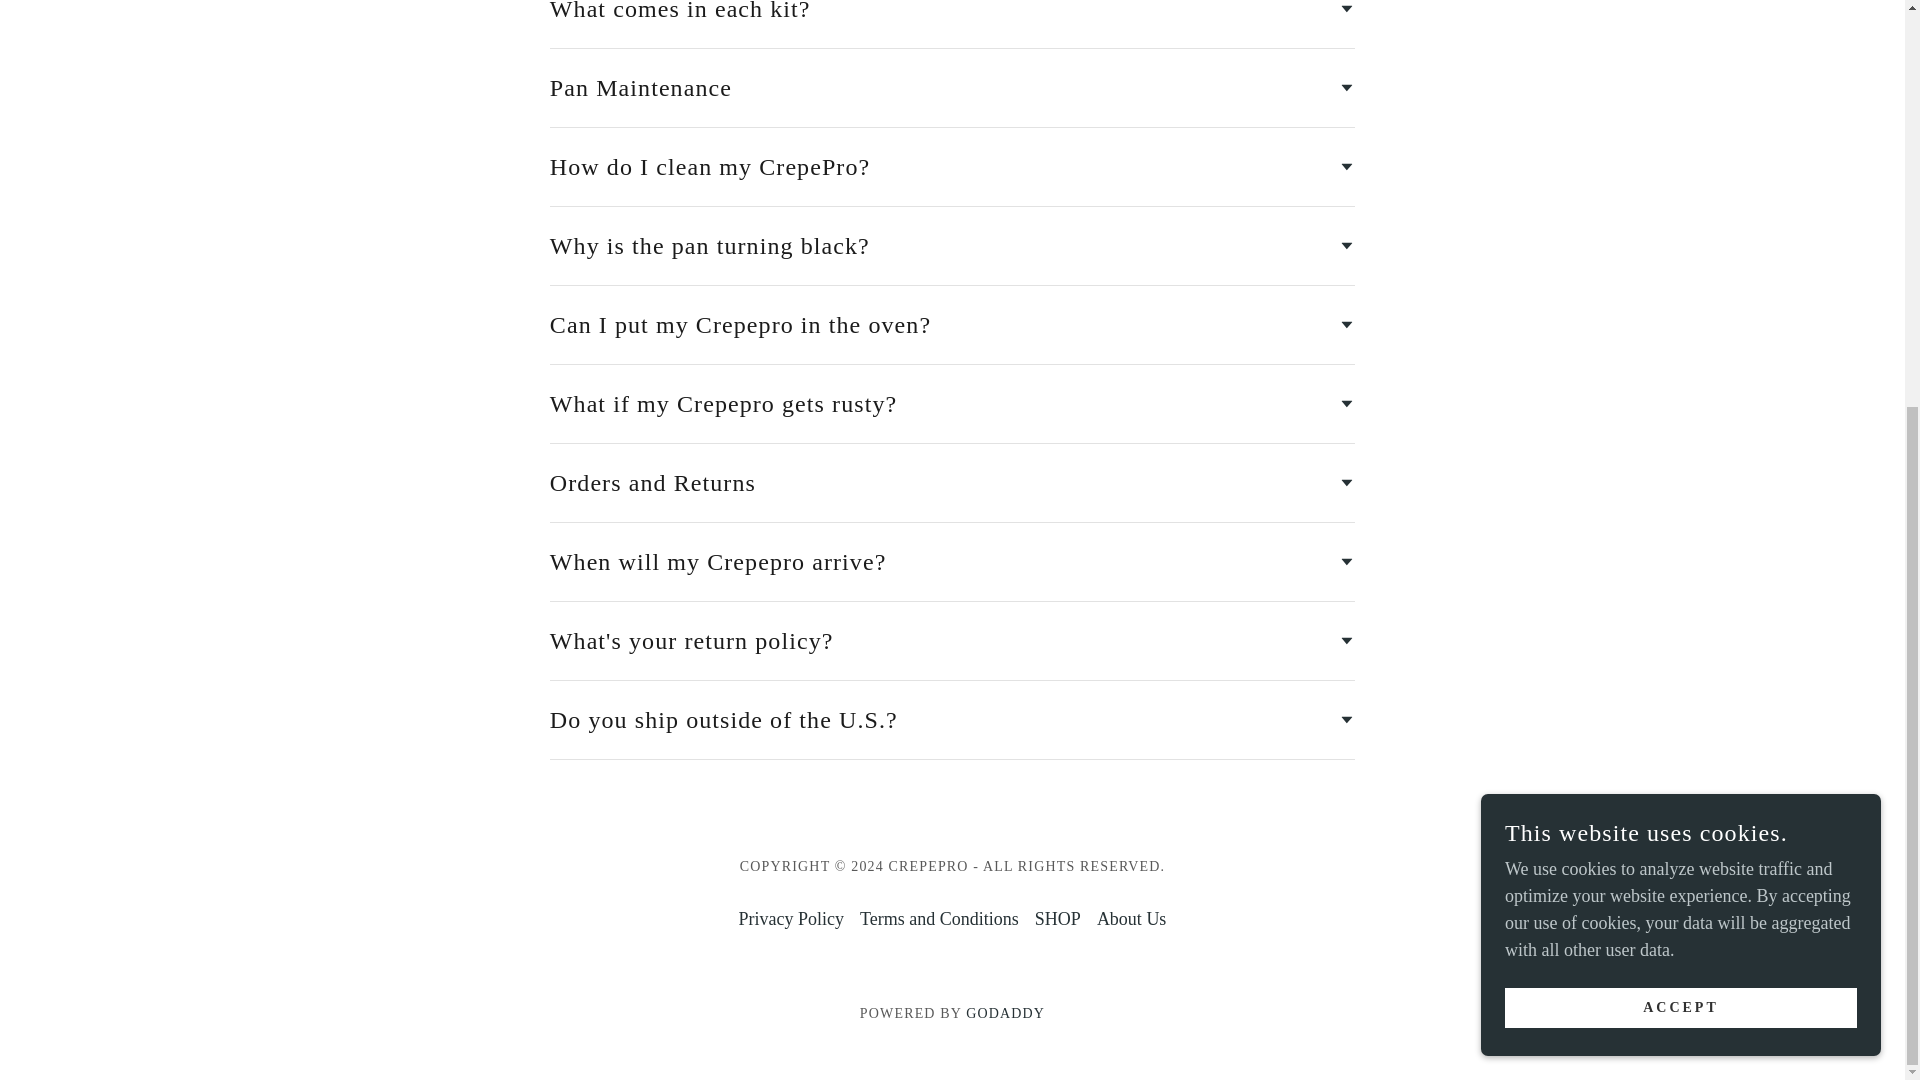  What do you see at coordinates (952, 324) in the screenshot?
I see `Can I put my Crepepro in the oven?` at bounding box center [952, 324].